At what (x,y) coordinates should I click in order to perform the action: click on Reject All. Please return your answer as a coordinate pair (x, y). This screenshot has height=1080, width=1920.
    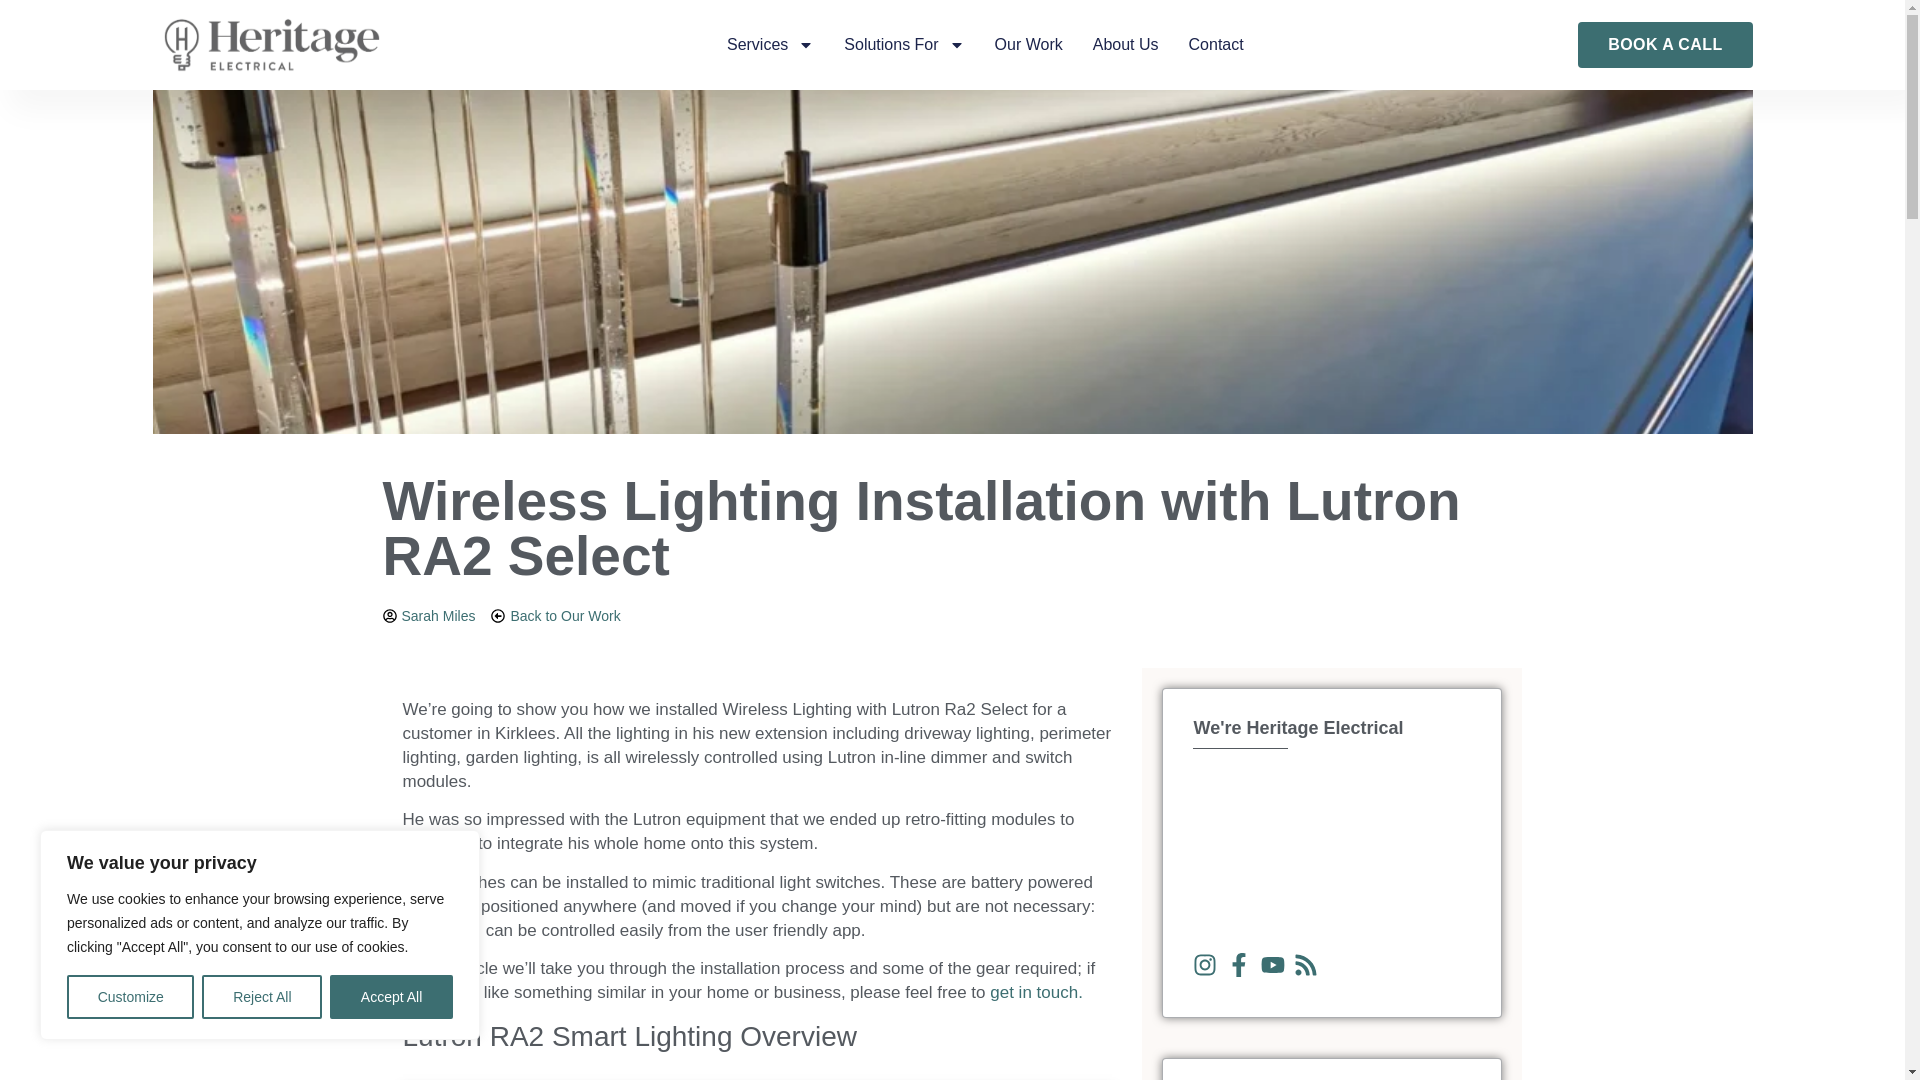
    Looking at the image, I should click on (262, 997).